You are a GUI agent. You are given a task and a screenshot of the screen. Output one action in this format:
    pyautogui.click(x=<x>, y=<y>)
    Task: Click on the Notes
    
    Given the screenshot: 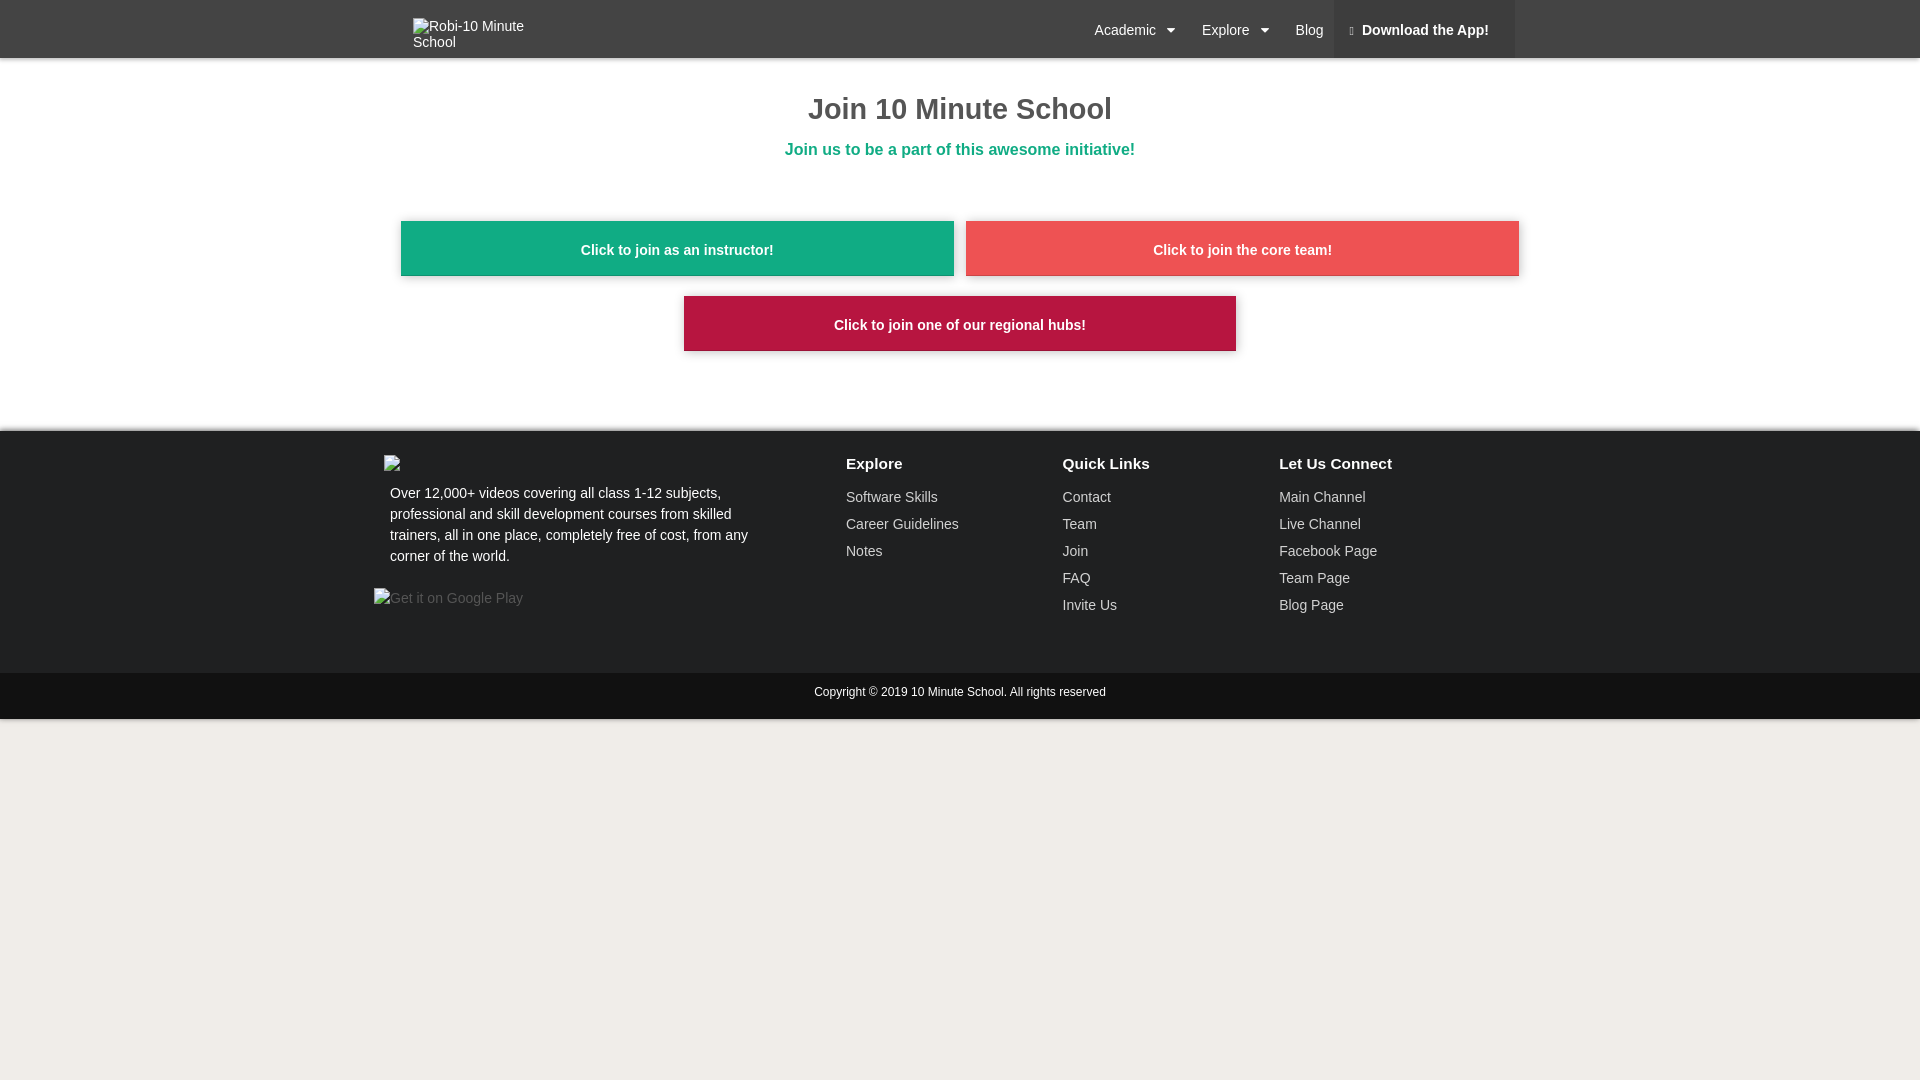 What is the action you would take?
    pyautogui.click(x=864, y=551)
    